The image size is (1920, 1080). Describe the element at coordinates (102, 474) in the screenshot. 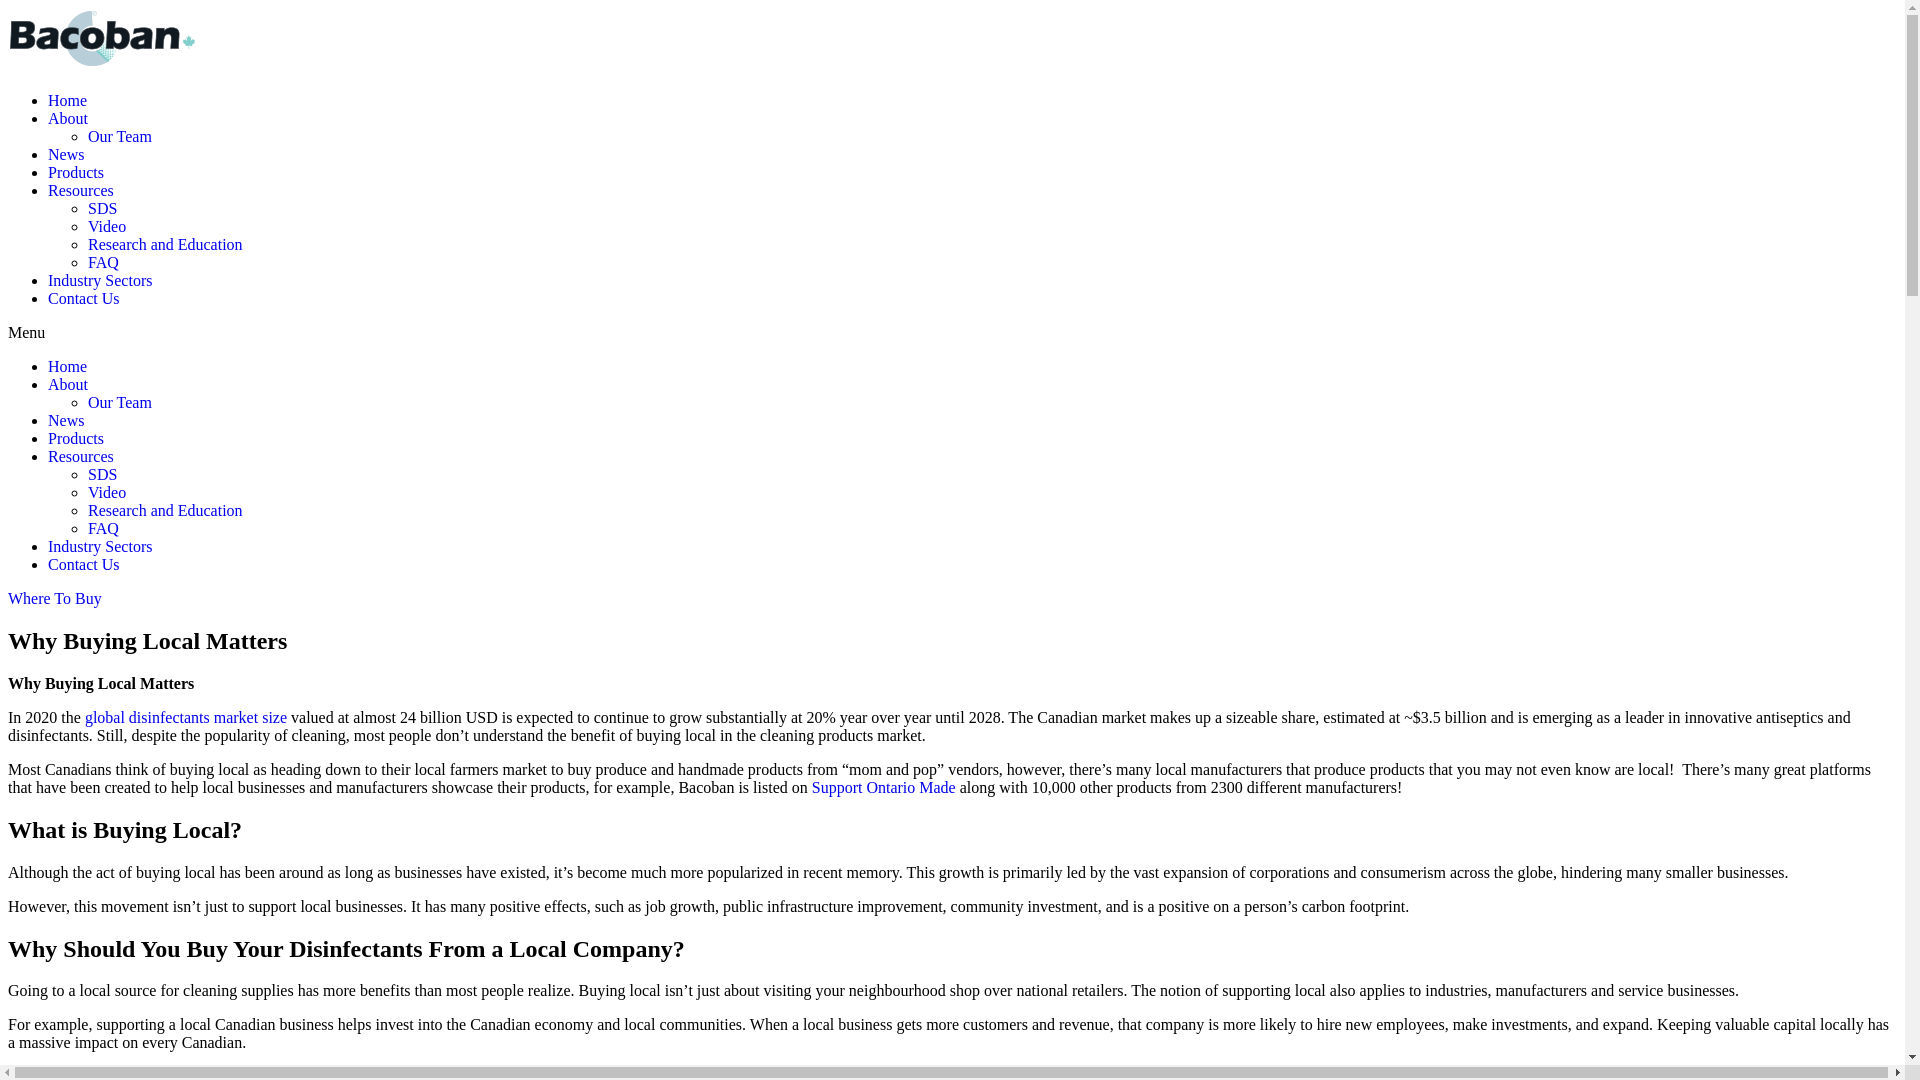

I see `SDS` at that location.